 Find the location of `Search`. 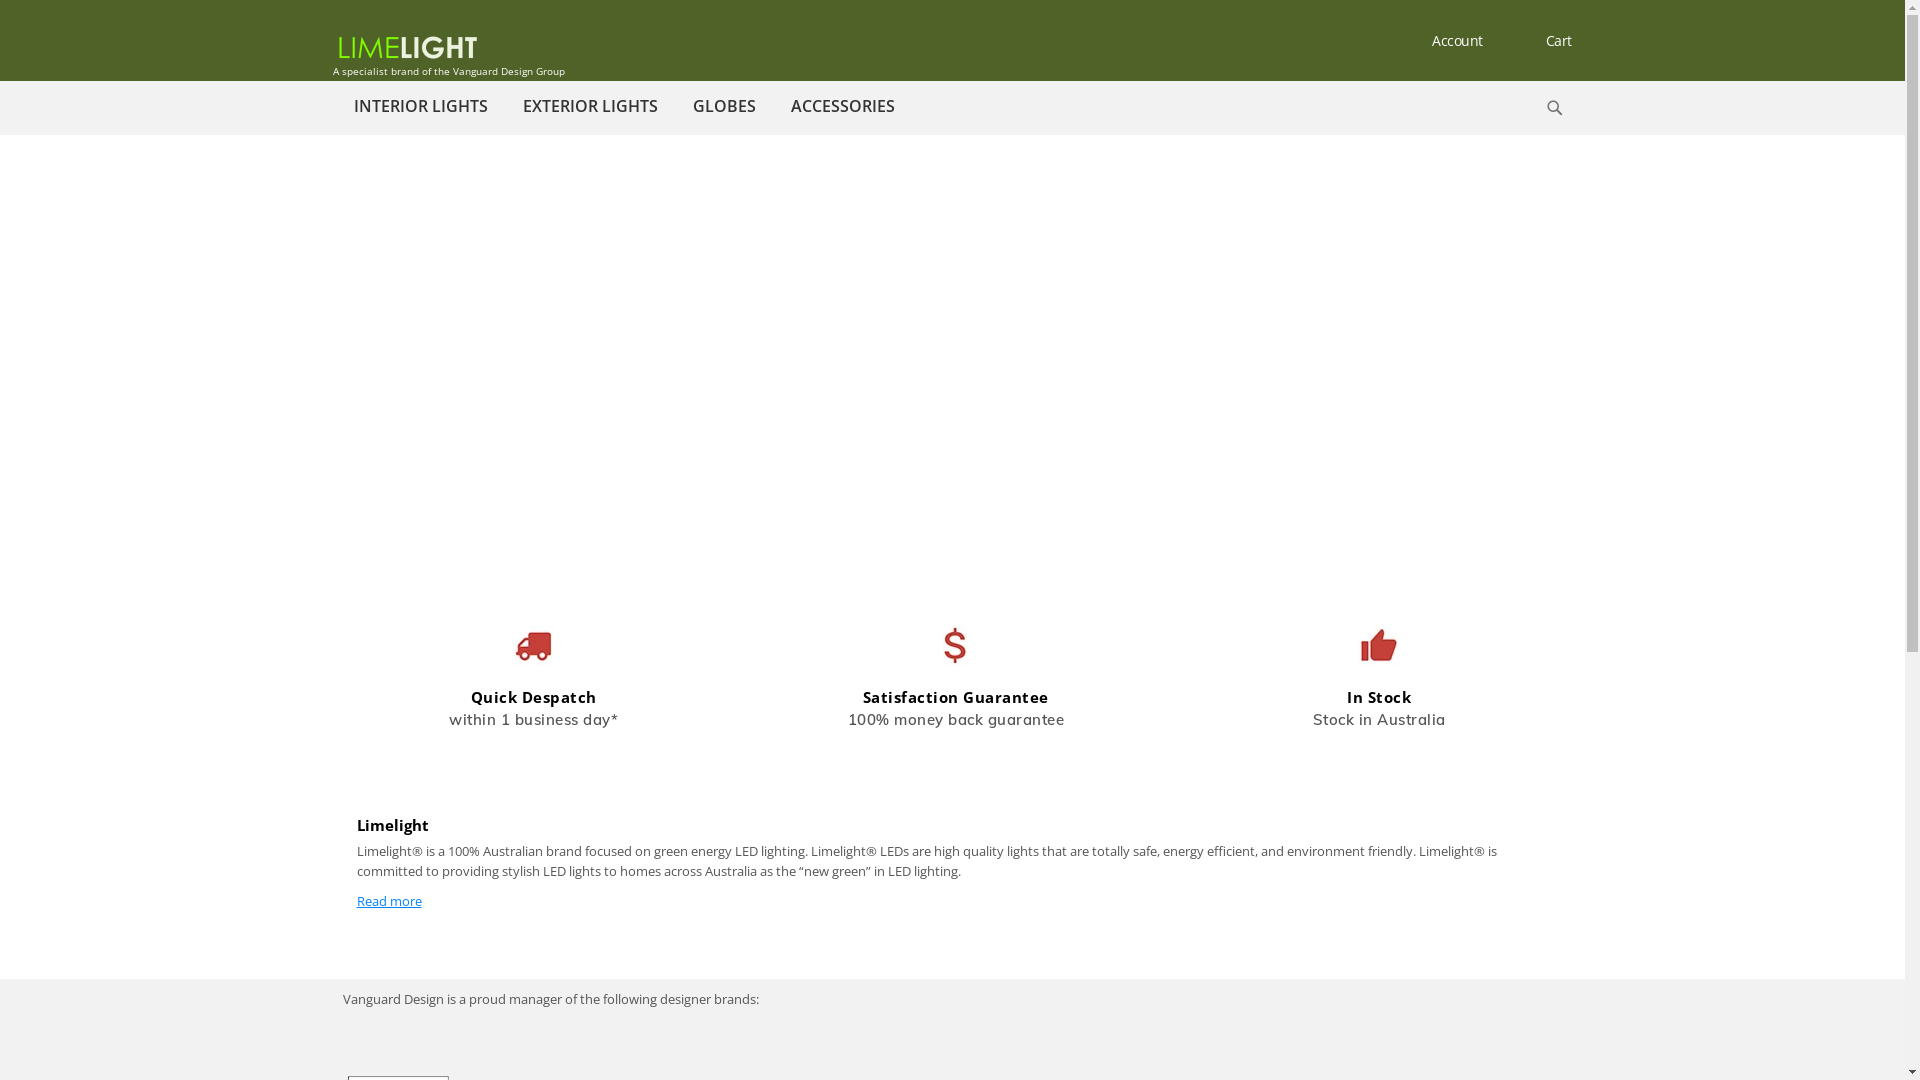

Search is located at coordinates (1554, 108).